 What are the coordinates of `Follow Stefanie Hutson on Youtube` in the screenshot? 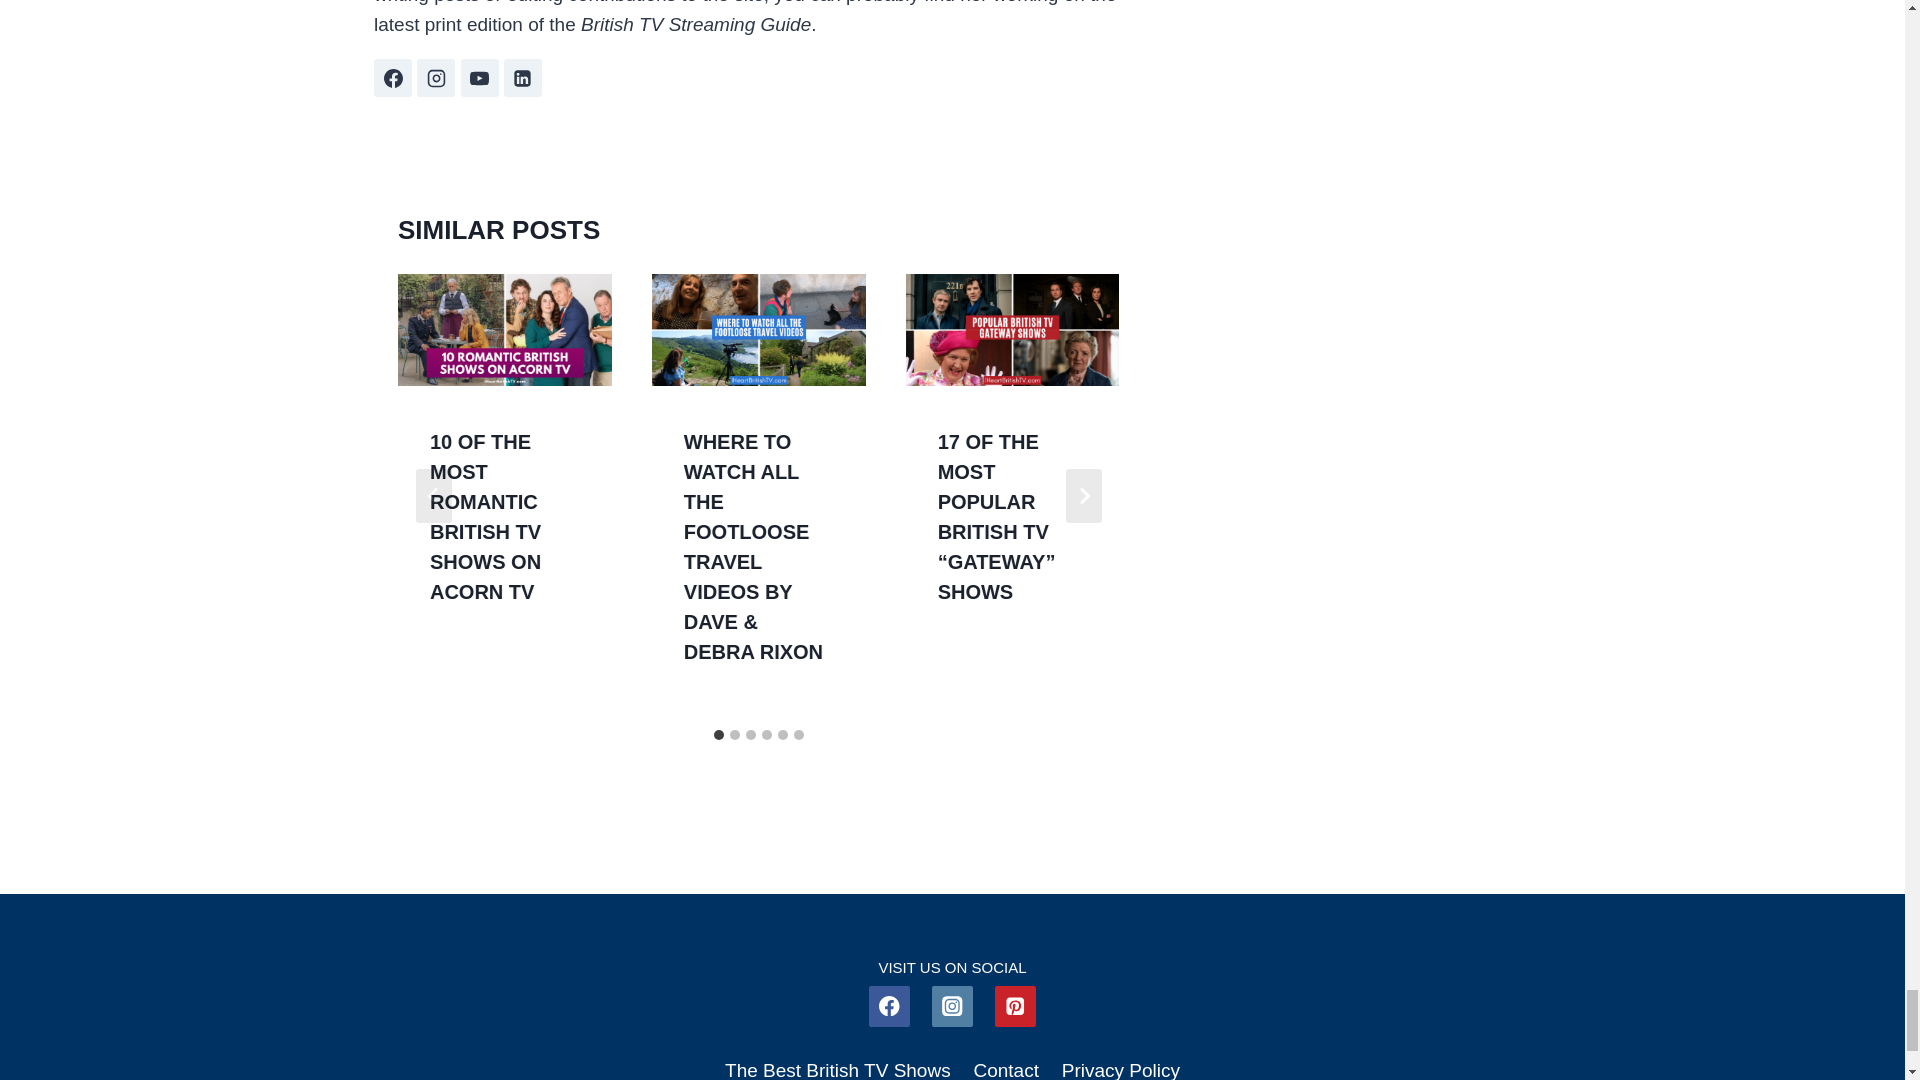 It's located at (480, 78).